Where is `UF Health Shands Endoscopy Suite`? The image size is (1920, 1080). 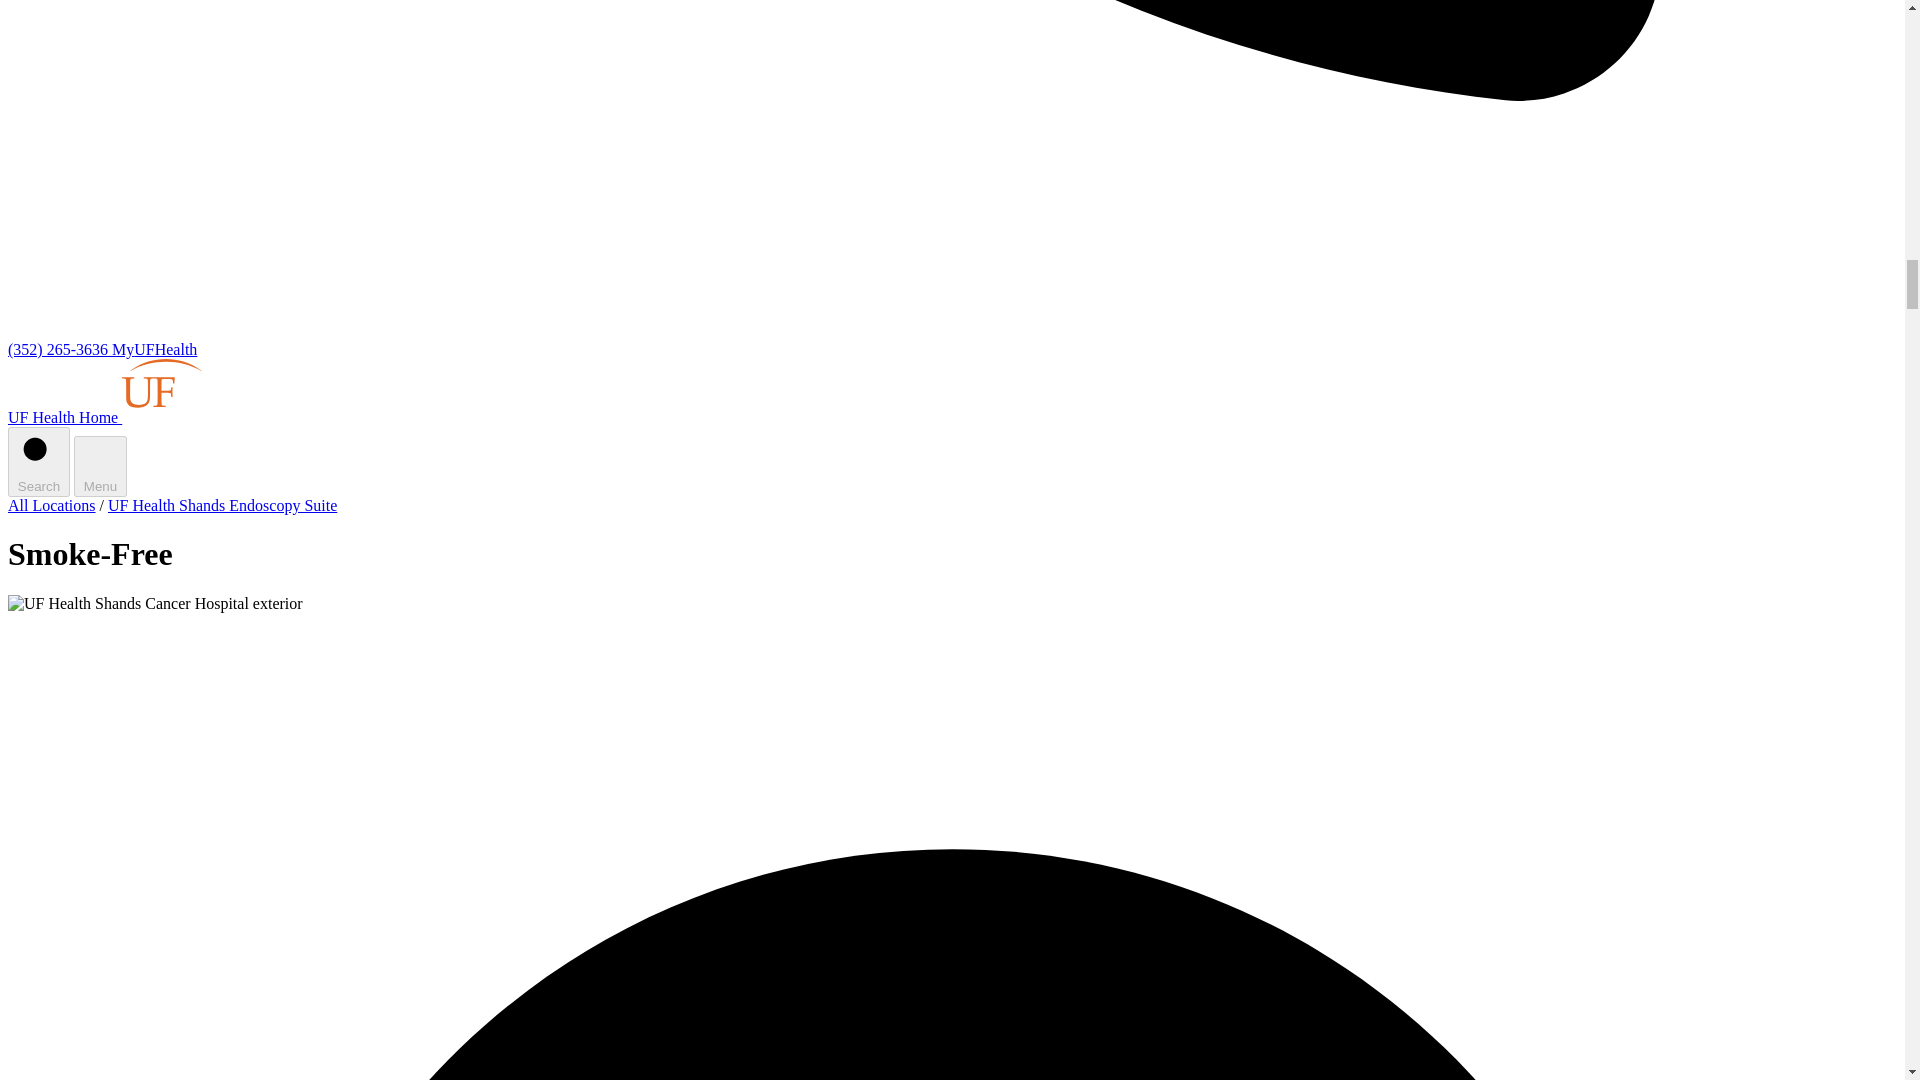 UF Health Shands Endoscopy Suite is located at coordinates (222, 505).